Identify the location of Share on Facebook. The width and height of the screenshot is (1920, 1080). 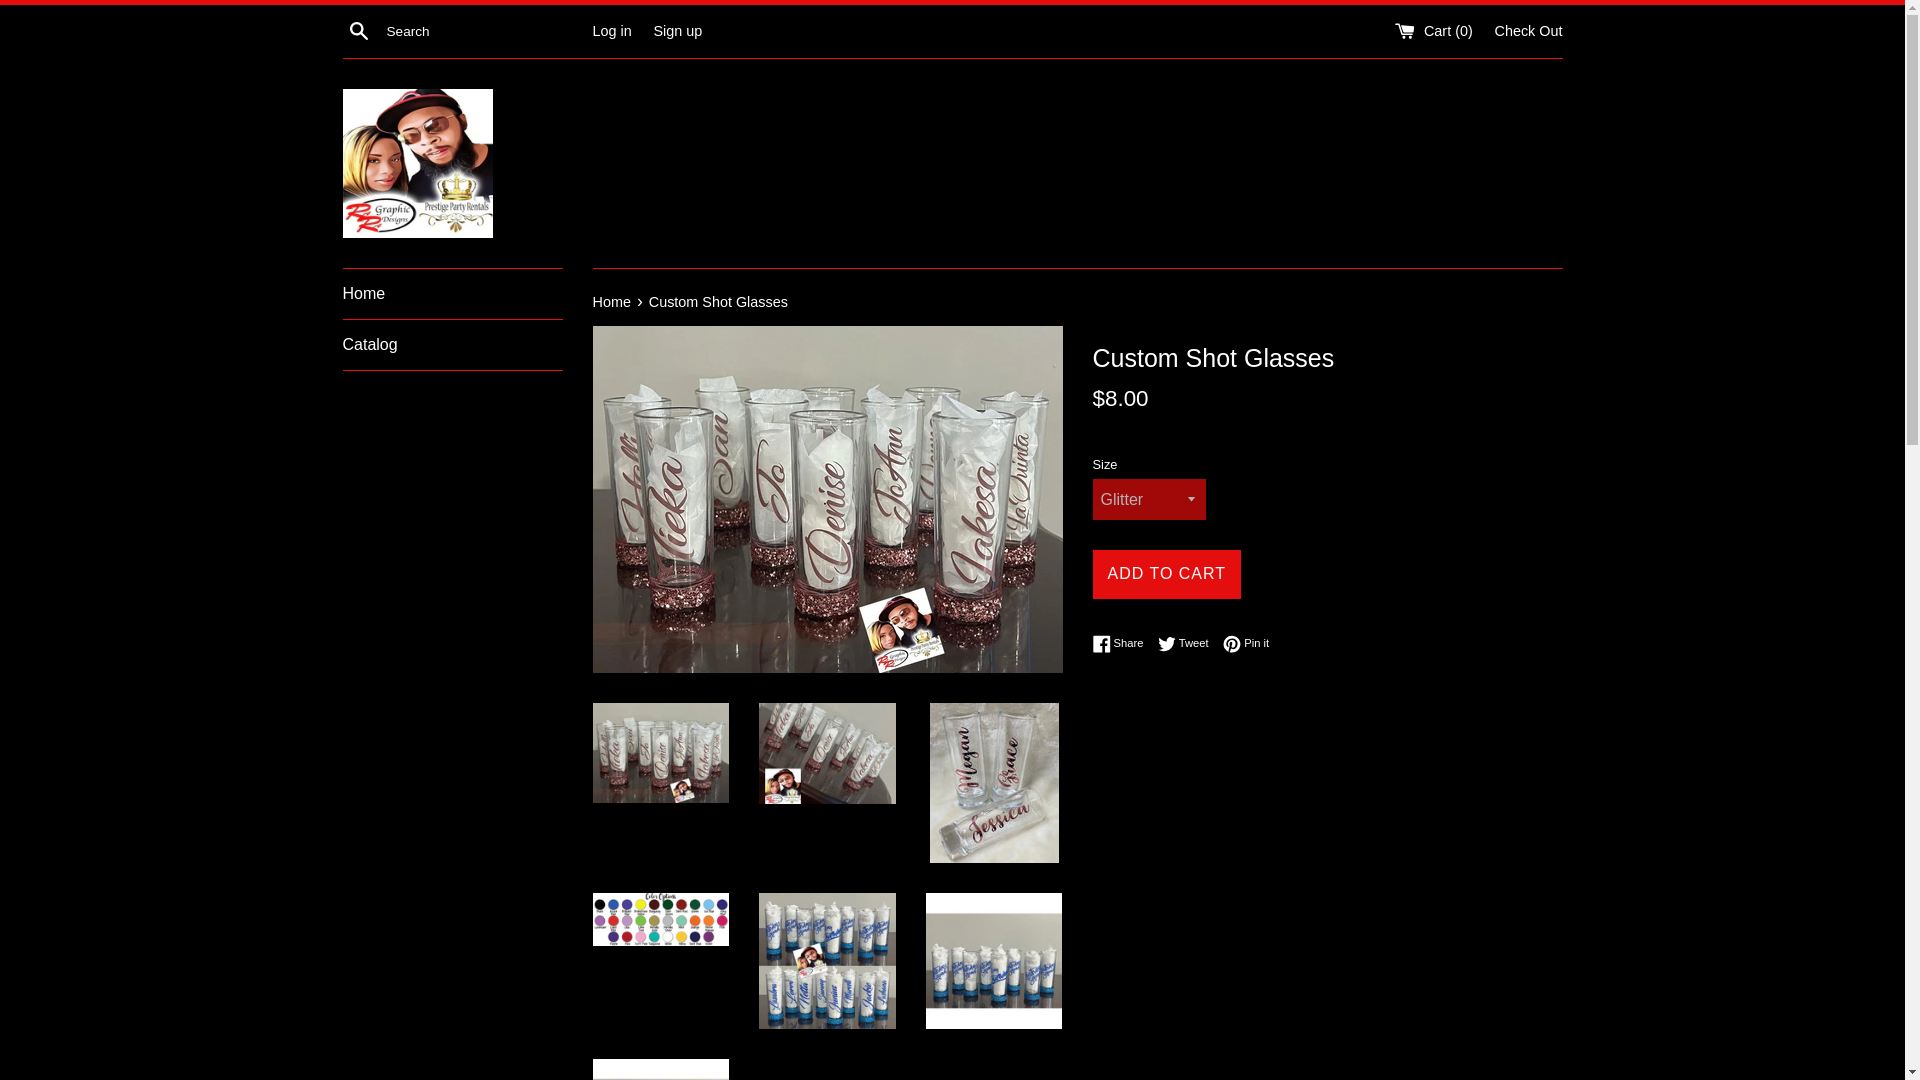
(452, 293).